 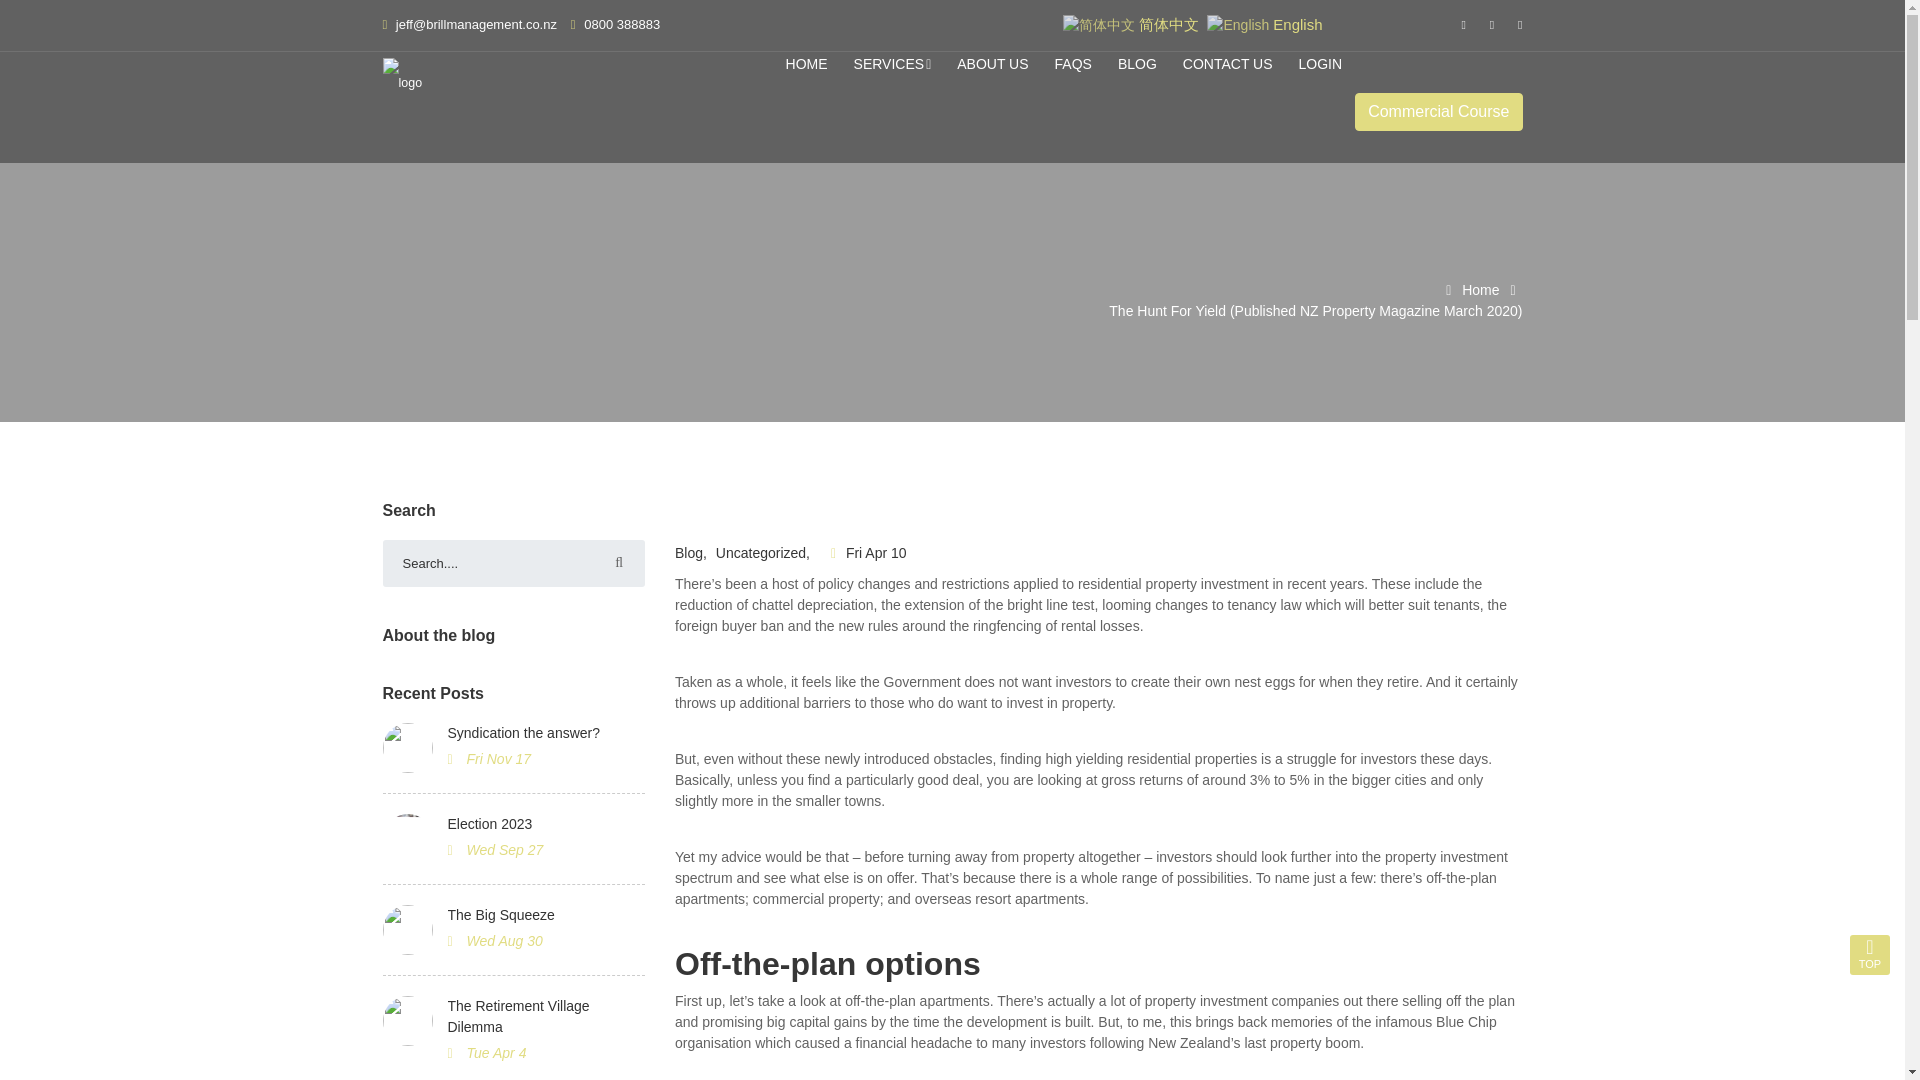 What do you see at coordinates (1468, 290) in the screenshot?
I see `Home` at bounding box center [1468, 290].